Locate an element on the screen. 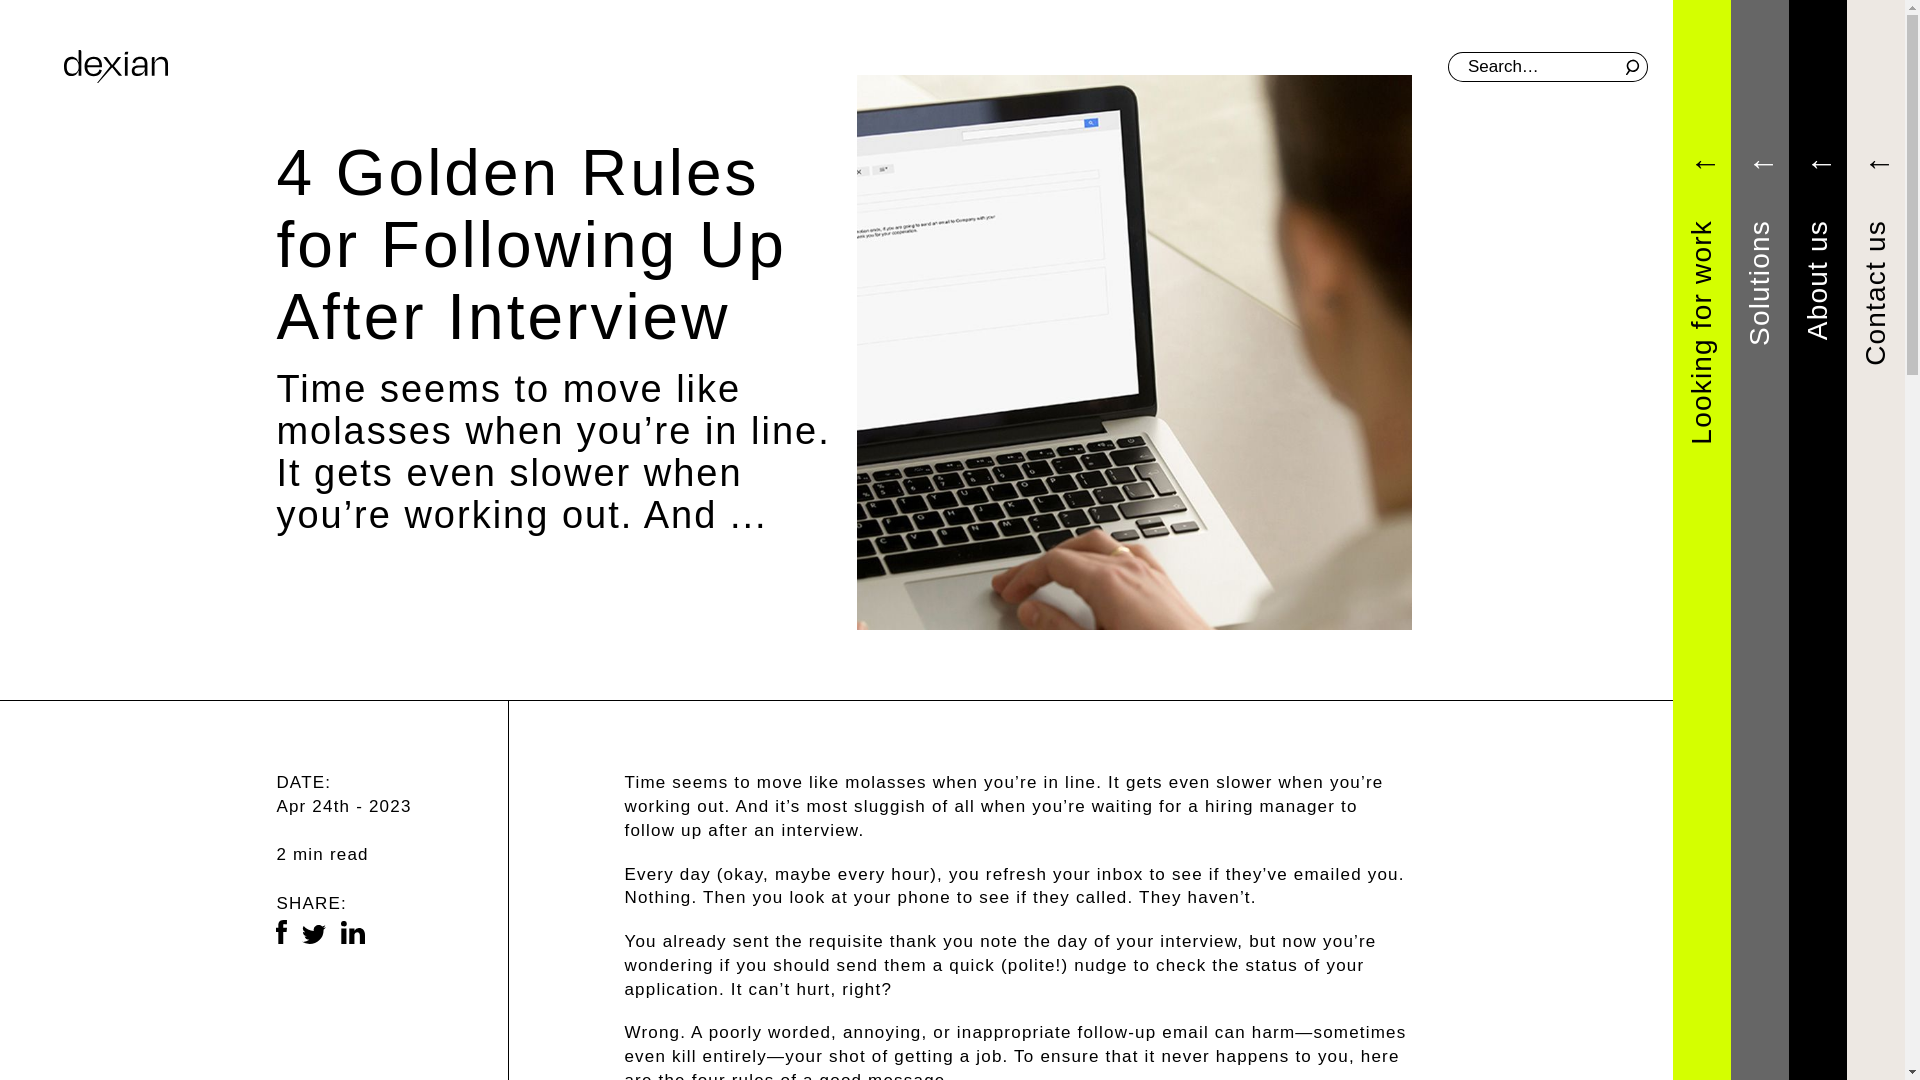 This screenshot has width=1920, height=1080. Linkedin is located at coordinates (352, 932).